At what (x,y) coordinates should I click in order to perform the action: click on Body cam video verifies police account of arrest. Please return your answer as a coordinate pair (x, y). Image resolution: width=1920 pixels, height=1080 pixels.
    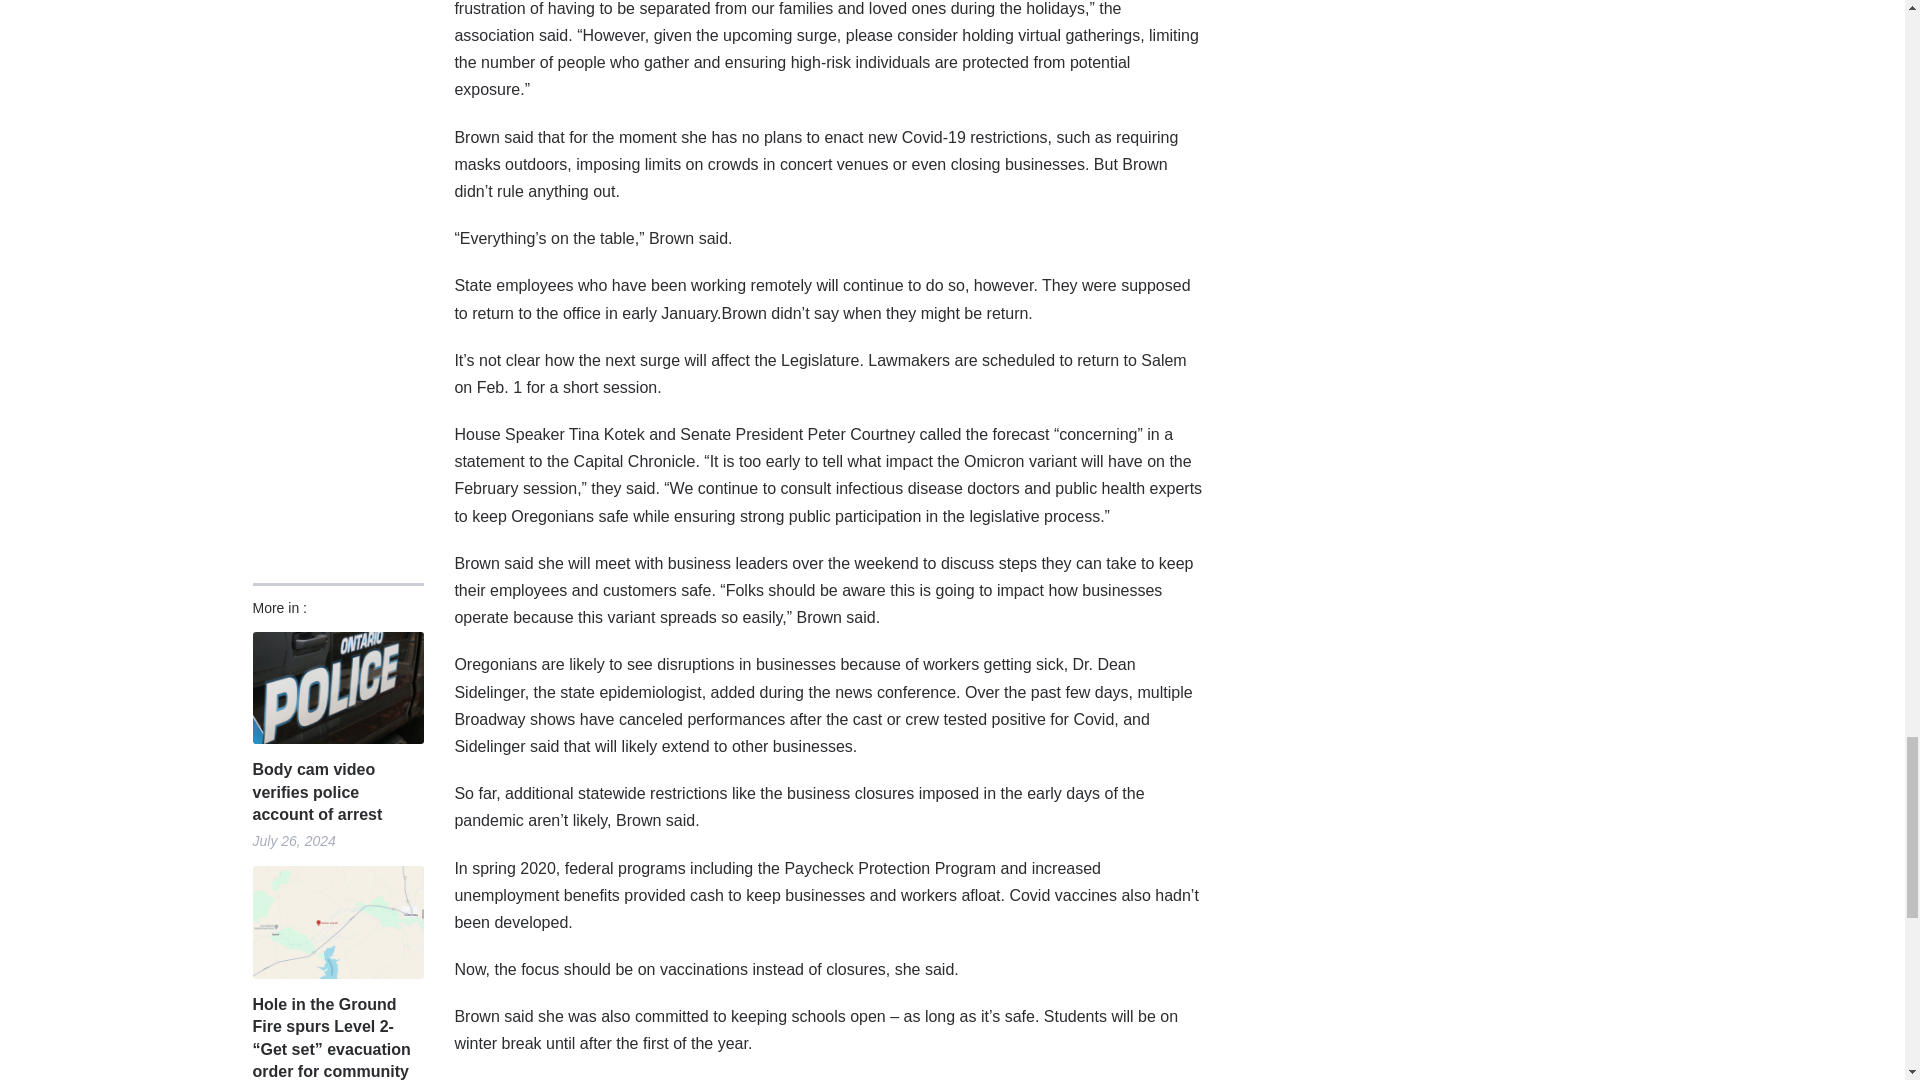
    Looking at the image, I should click on (336, 792).